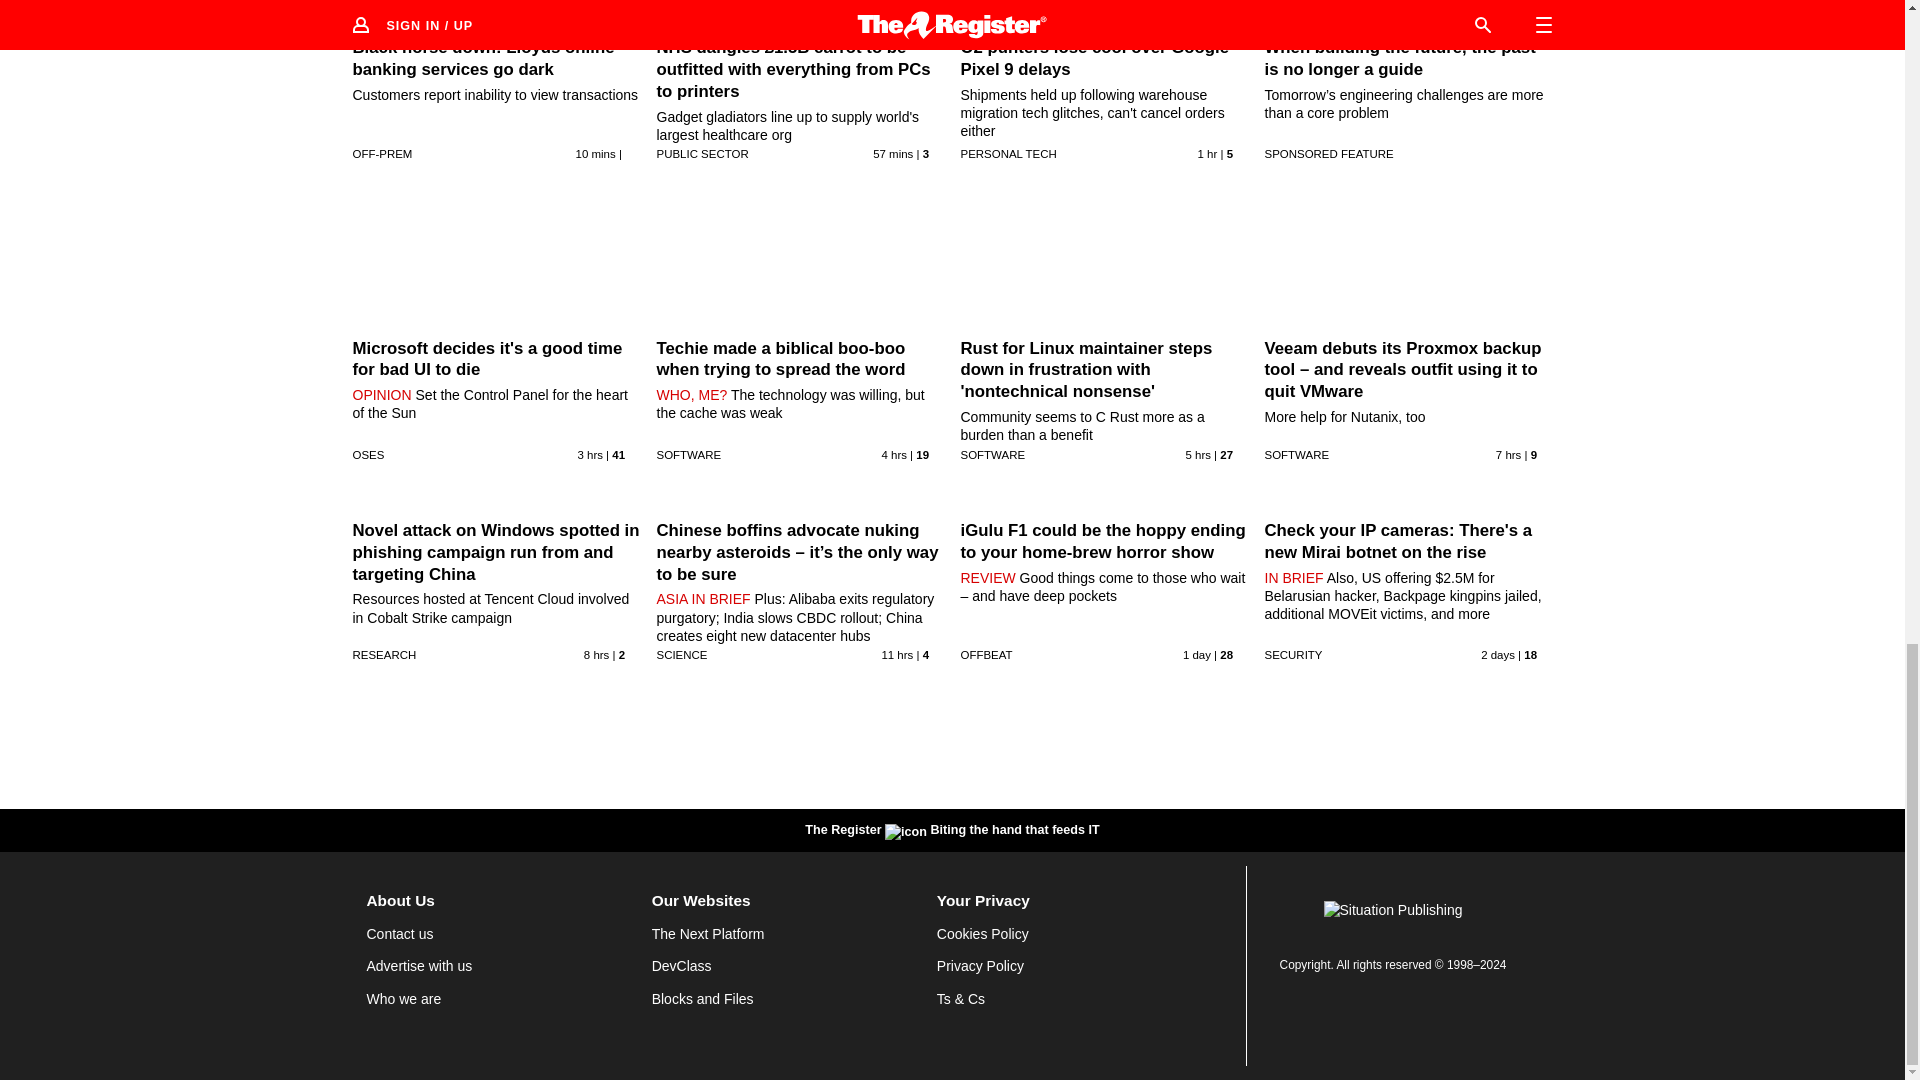  Describe the element at coordinates (1198, 455) in the screenshot. I see `2 Sep 2024 6:26` at that location.